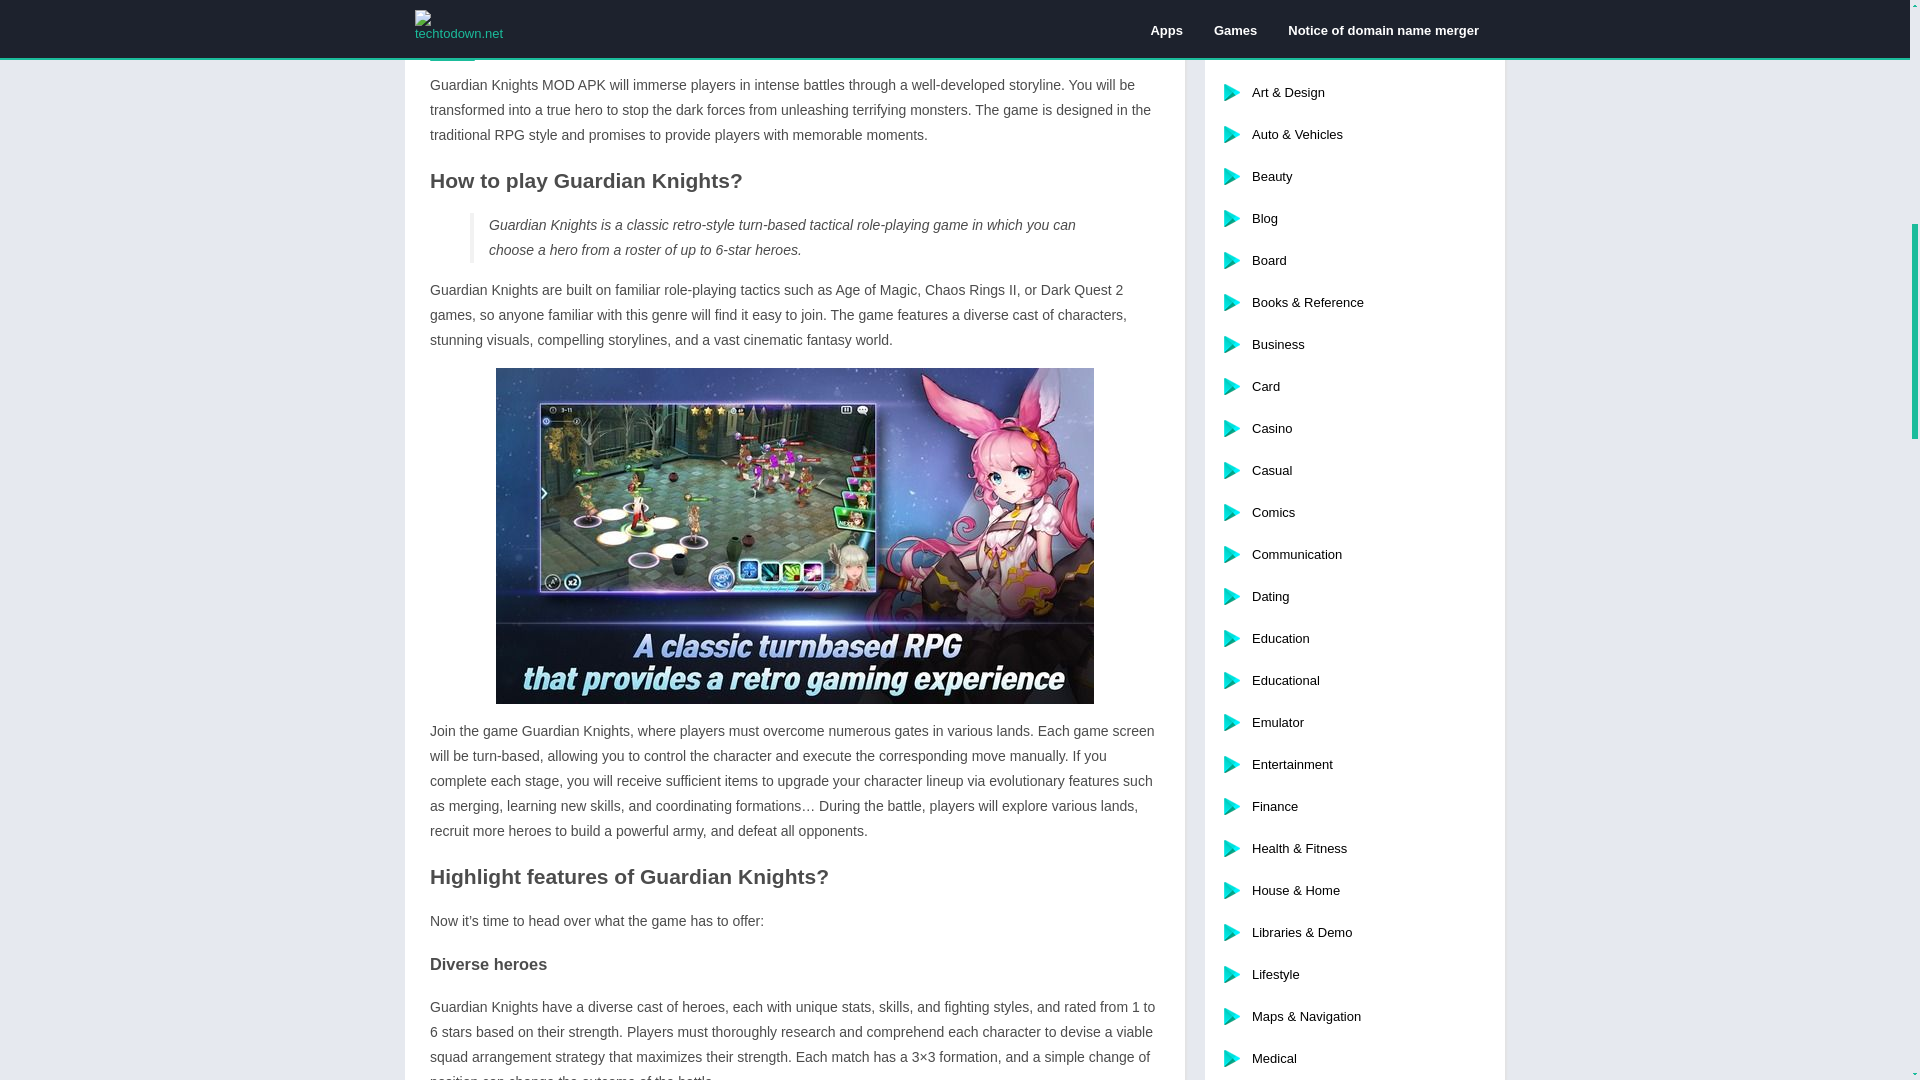  What do you see at coordinates (794, 536) in the screenshot?
I see `Guardian Knights 2` at bounding box center [794, 536].